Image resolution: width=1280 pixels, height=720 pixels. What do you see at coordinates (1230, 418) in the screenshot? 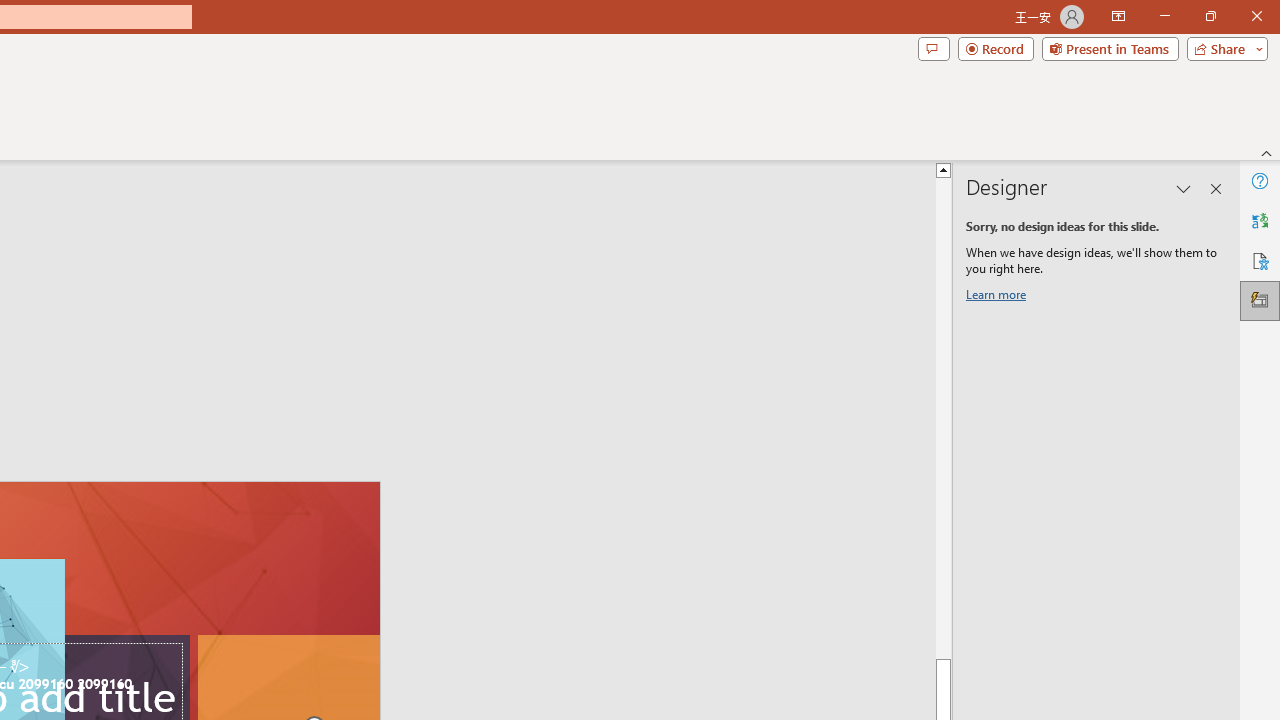
I see `Page up` at bounding box center [1230, 418].